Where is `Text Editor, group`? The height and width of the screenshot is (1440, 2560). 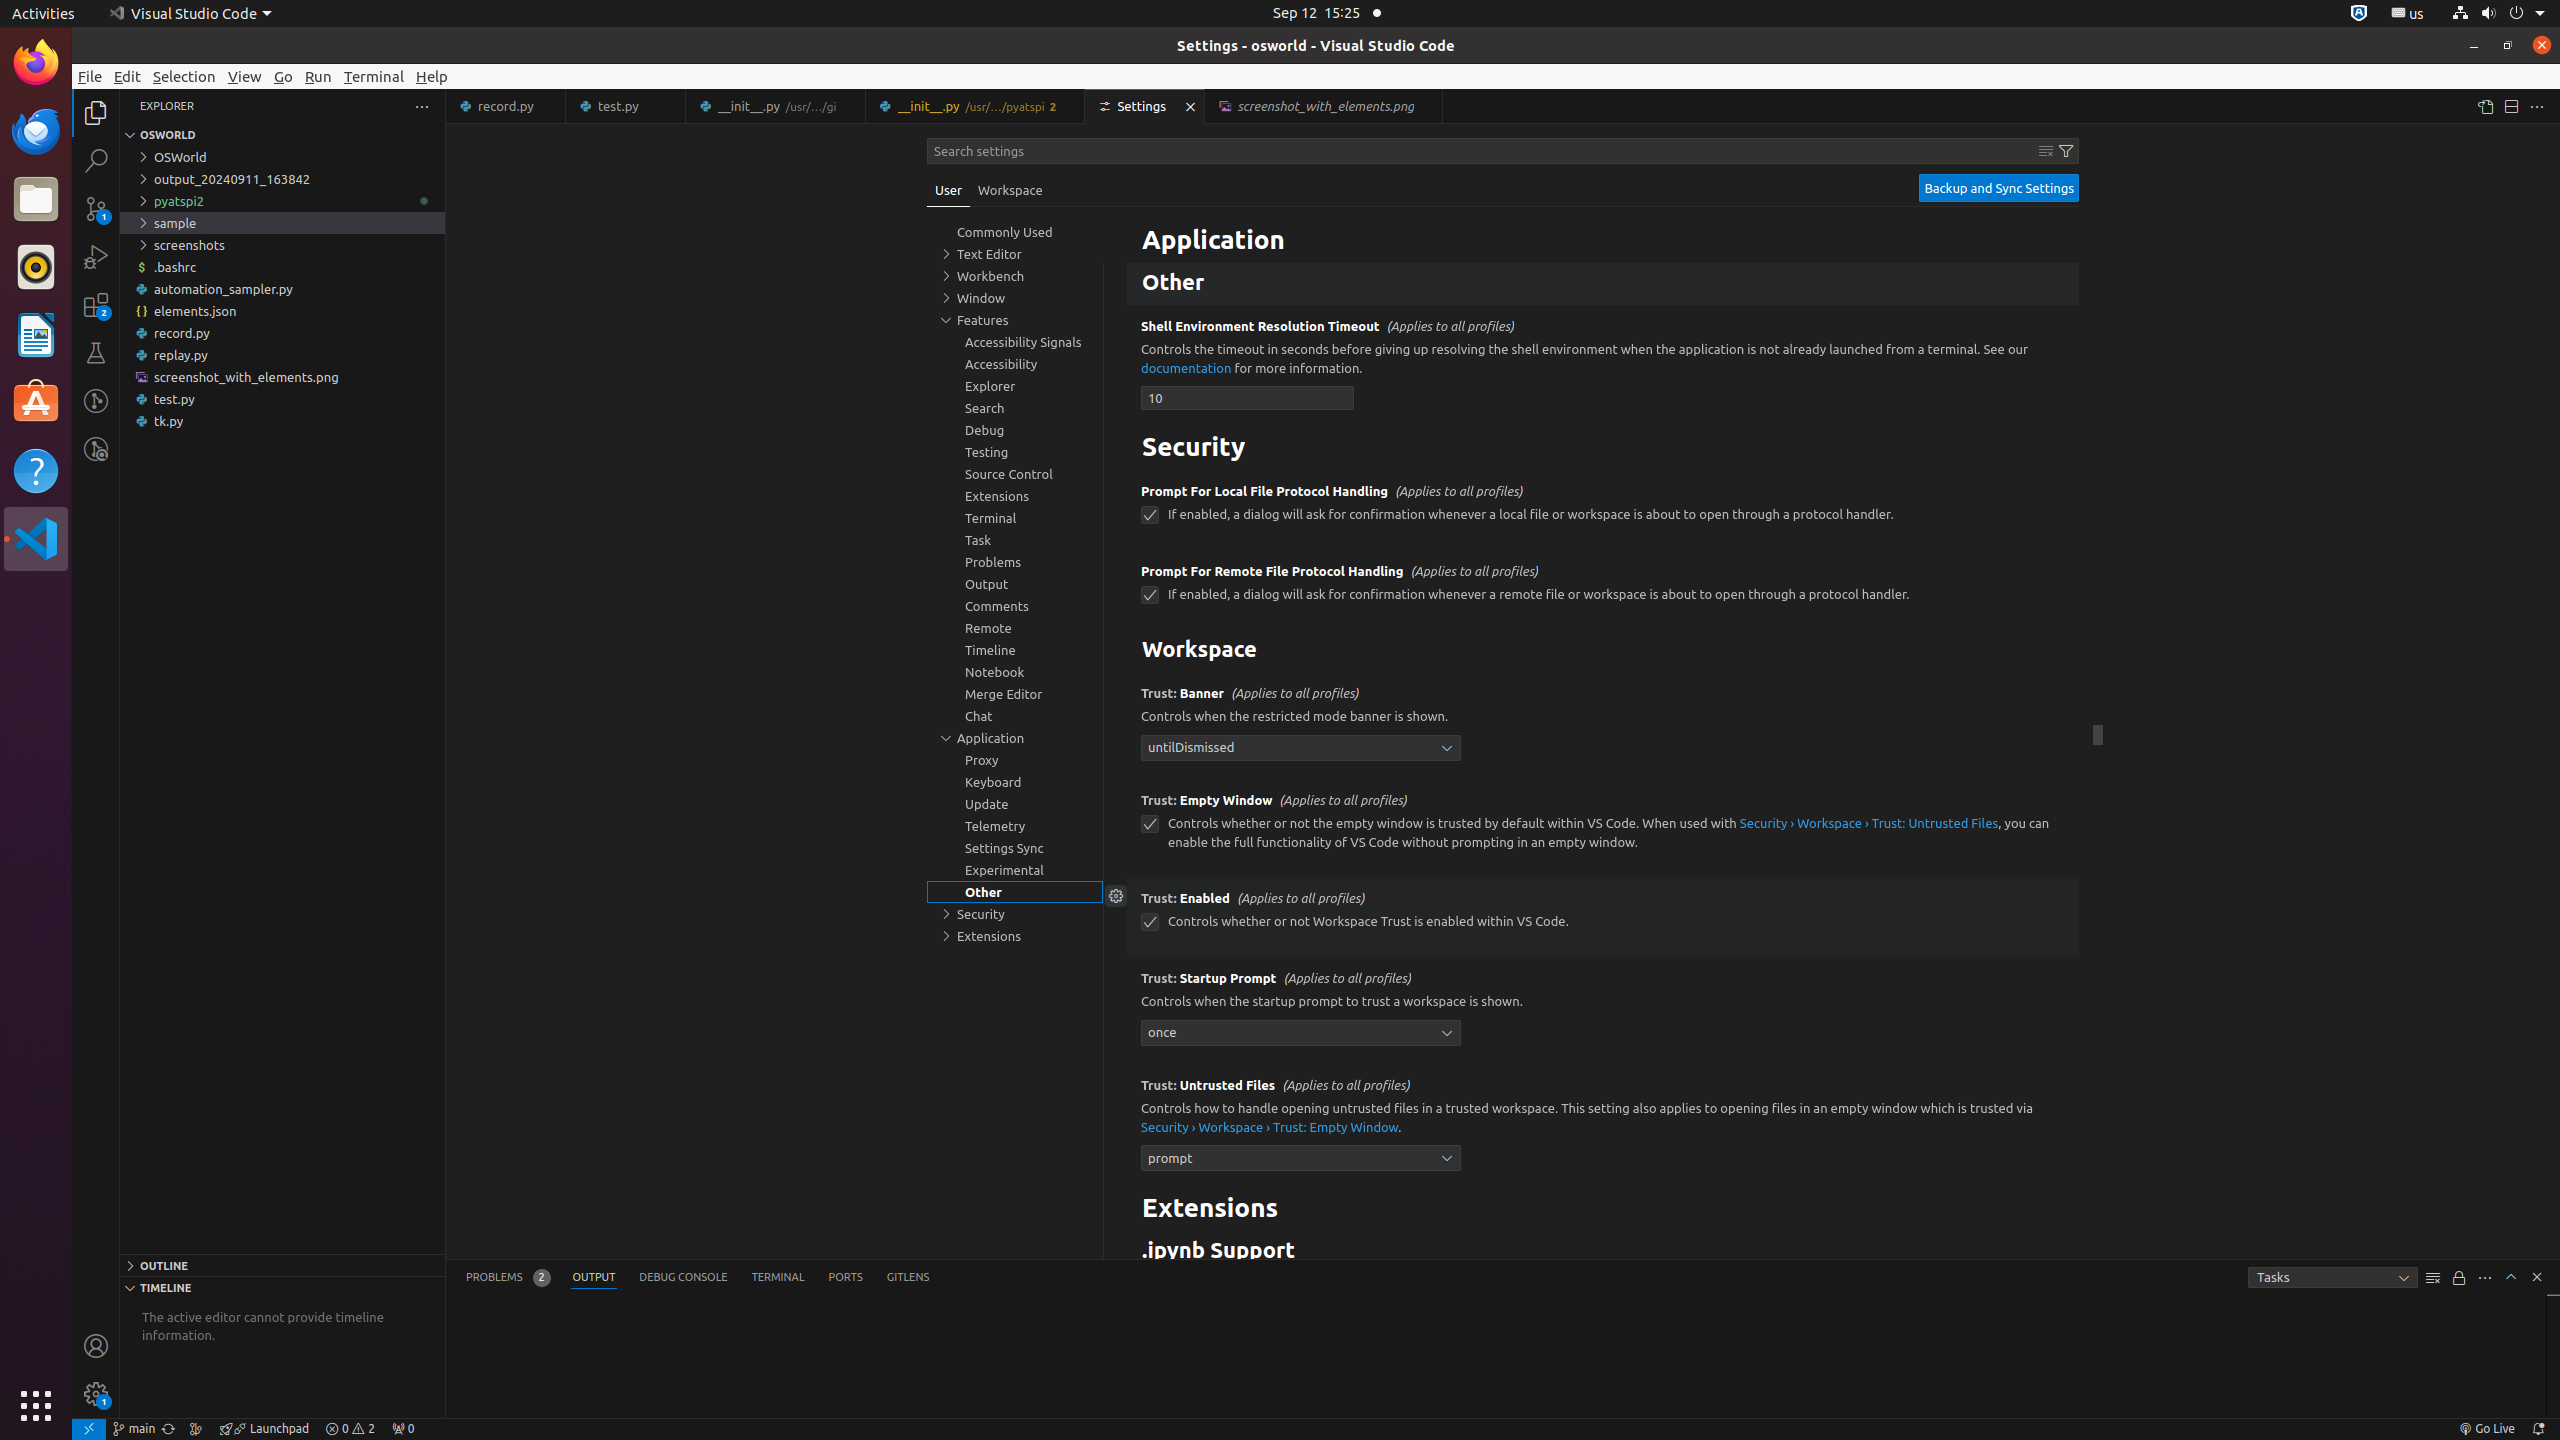 Text Editor, group is located at coordinates (1015, 254).